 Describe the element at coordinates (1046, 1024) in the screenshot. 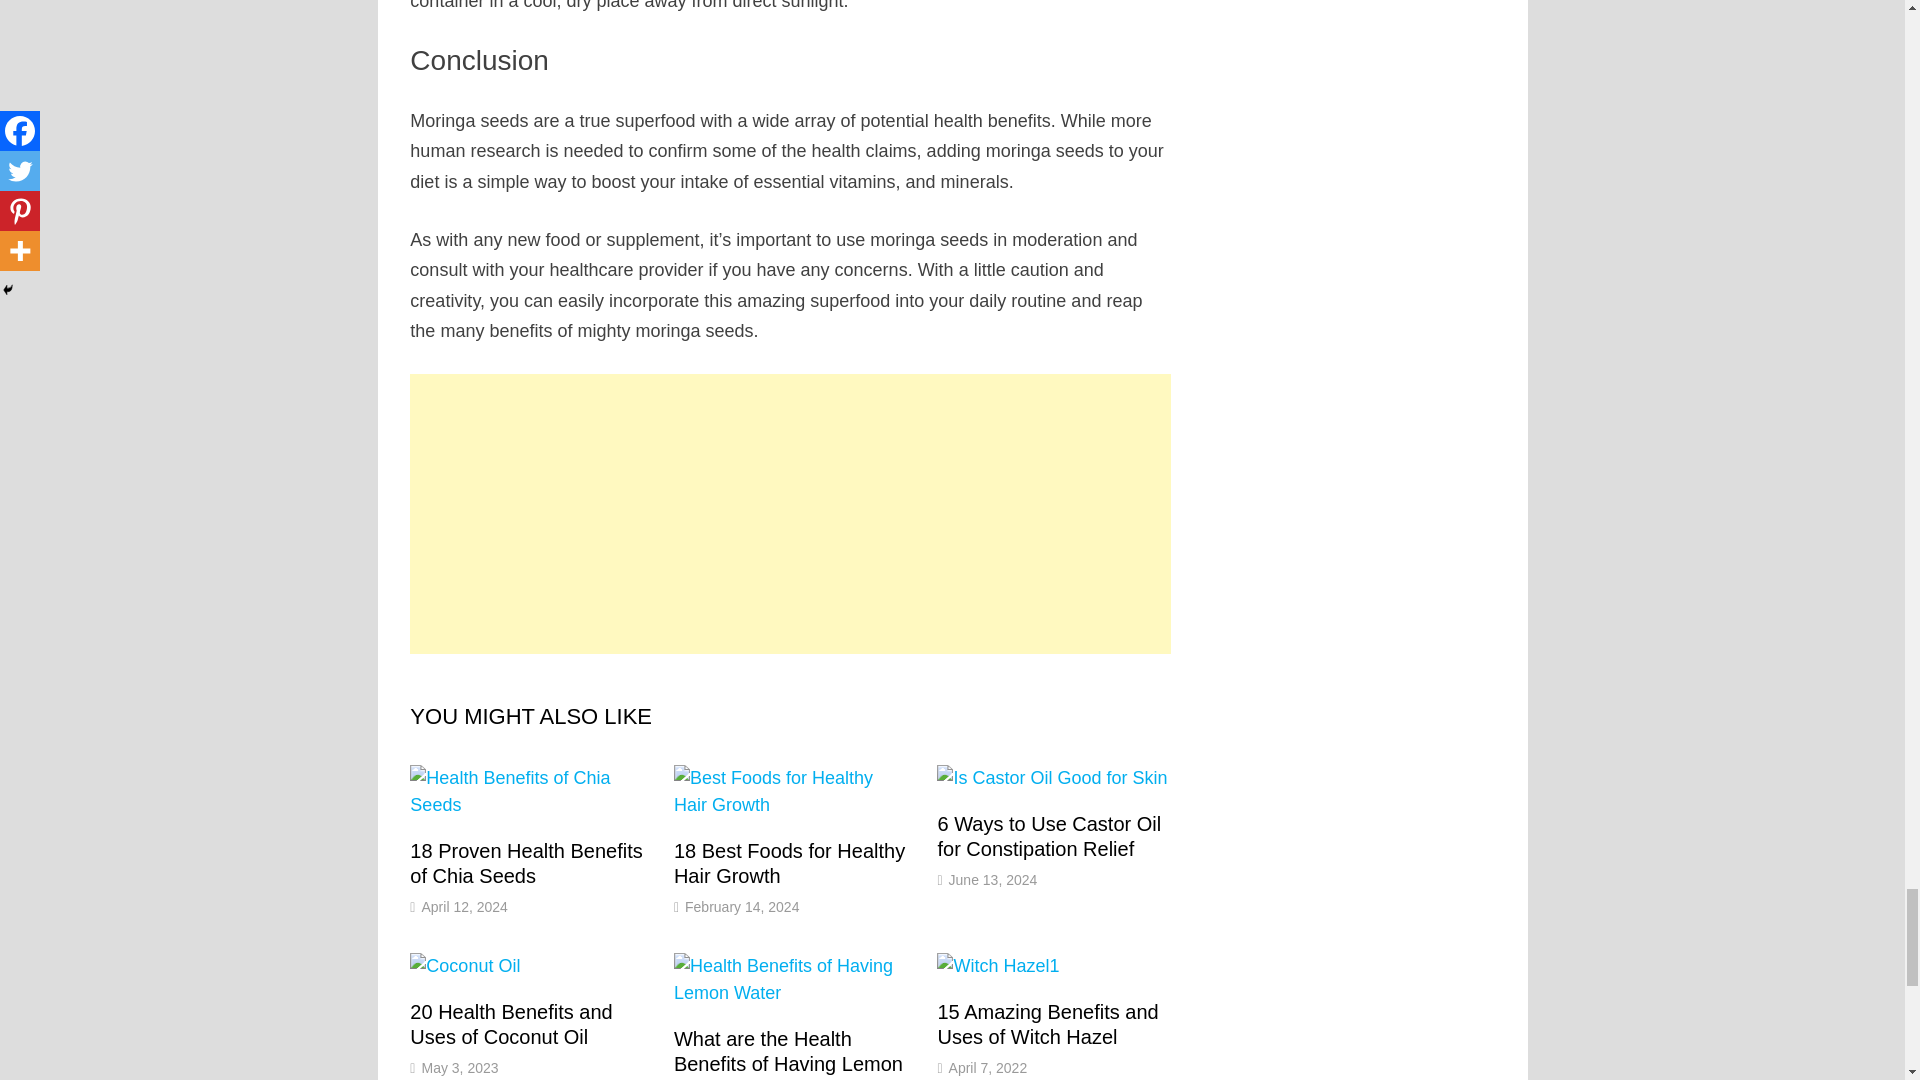

I see `15 Amazing Benefits and Uses of Witch Hazel` at that location.